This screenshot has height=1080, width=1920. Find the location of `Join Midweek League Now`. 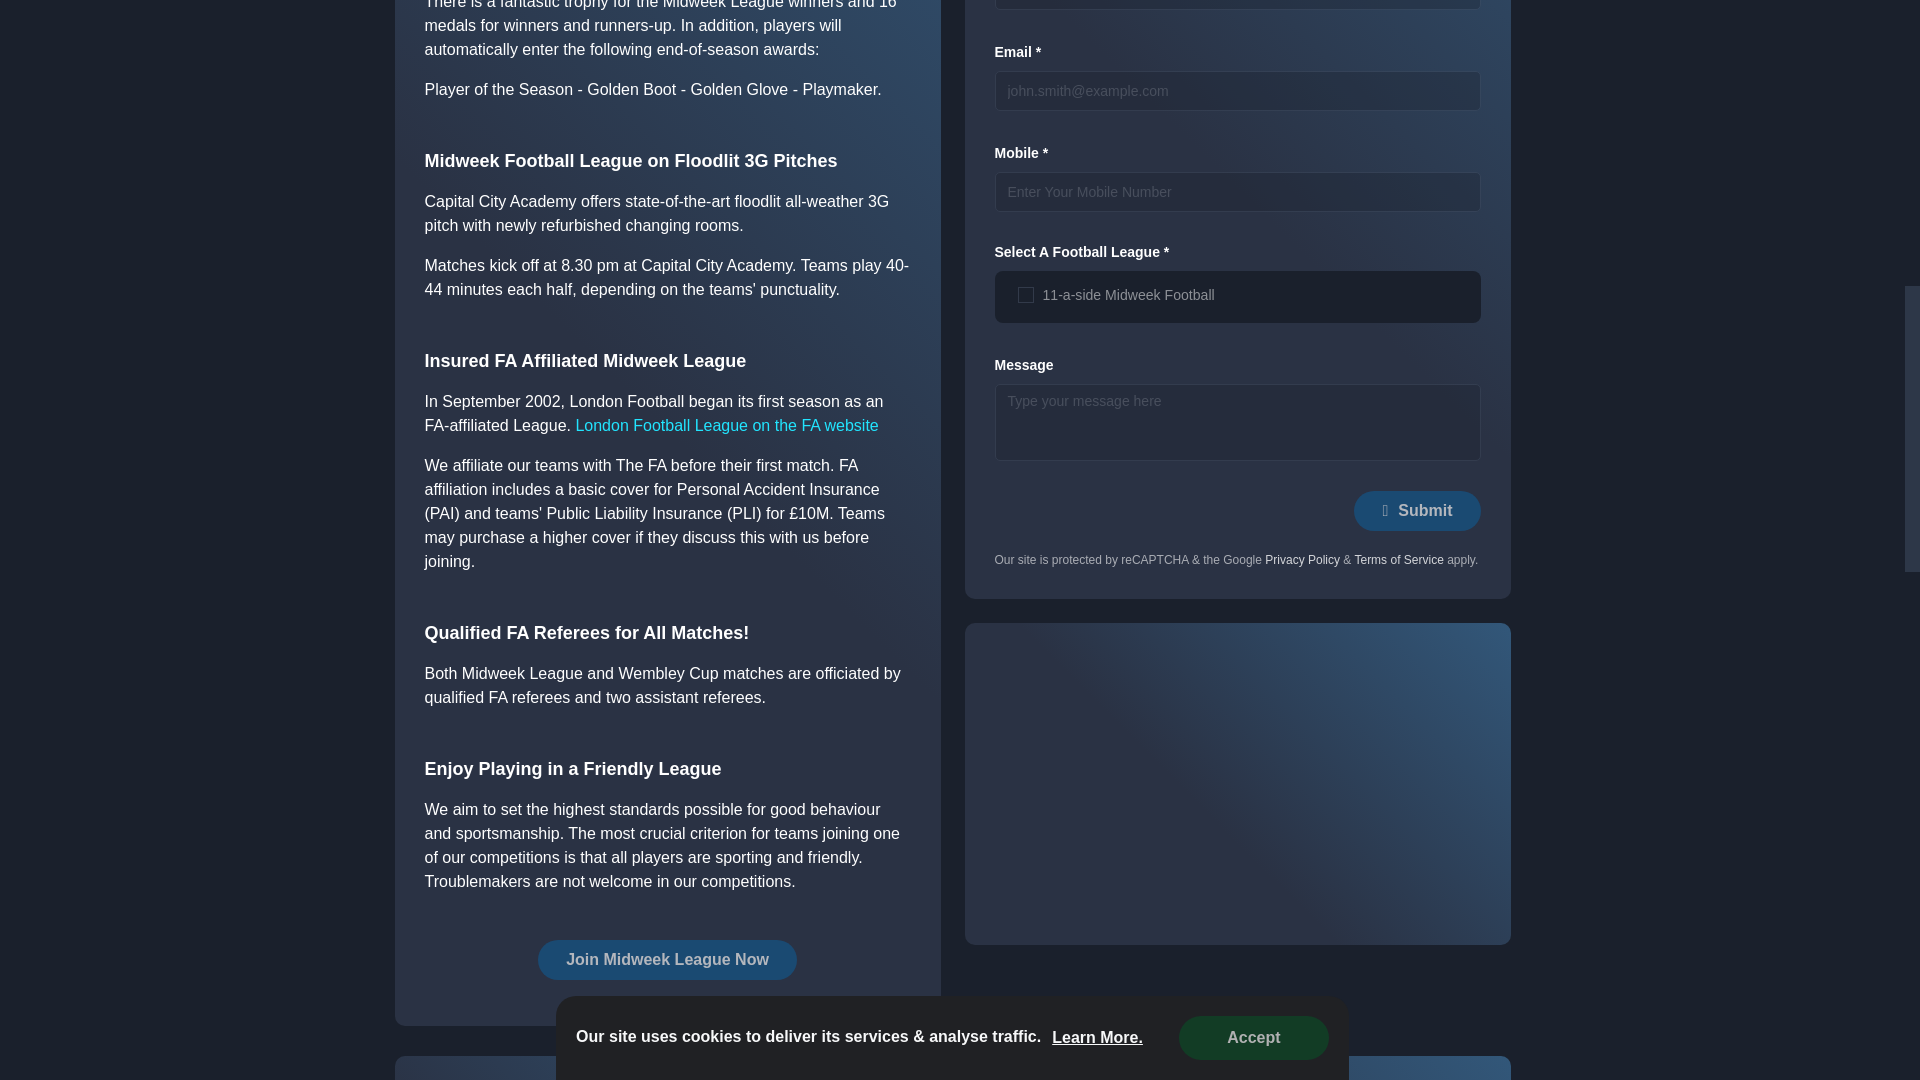

Join Midweek League Now is located at coordinates (666, 959).